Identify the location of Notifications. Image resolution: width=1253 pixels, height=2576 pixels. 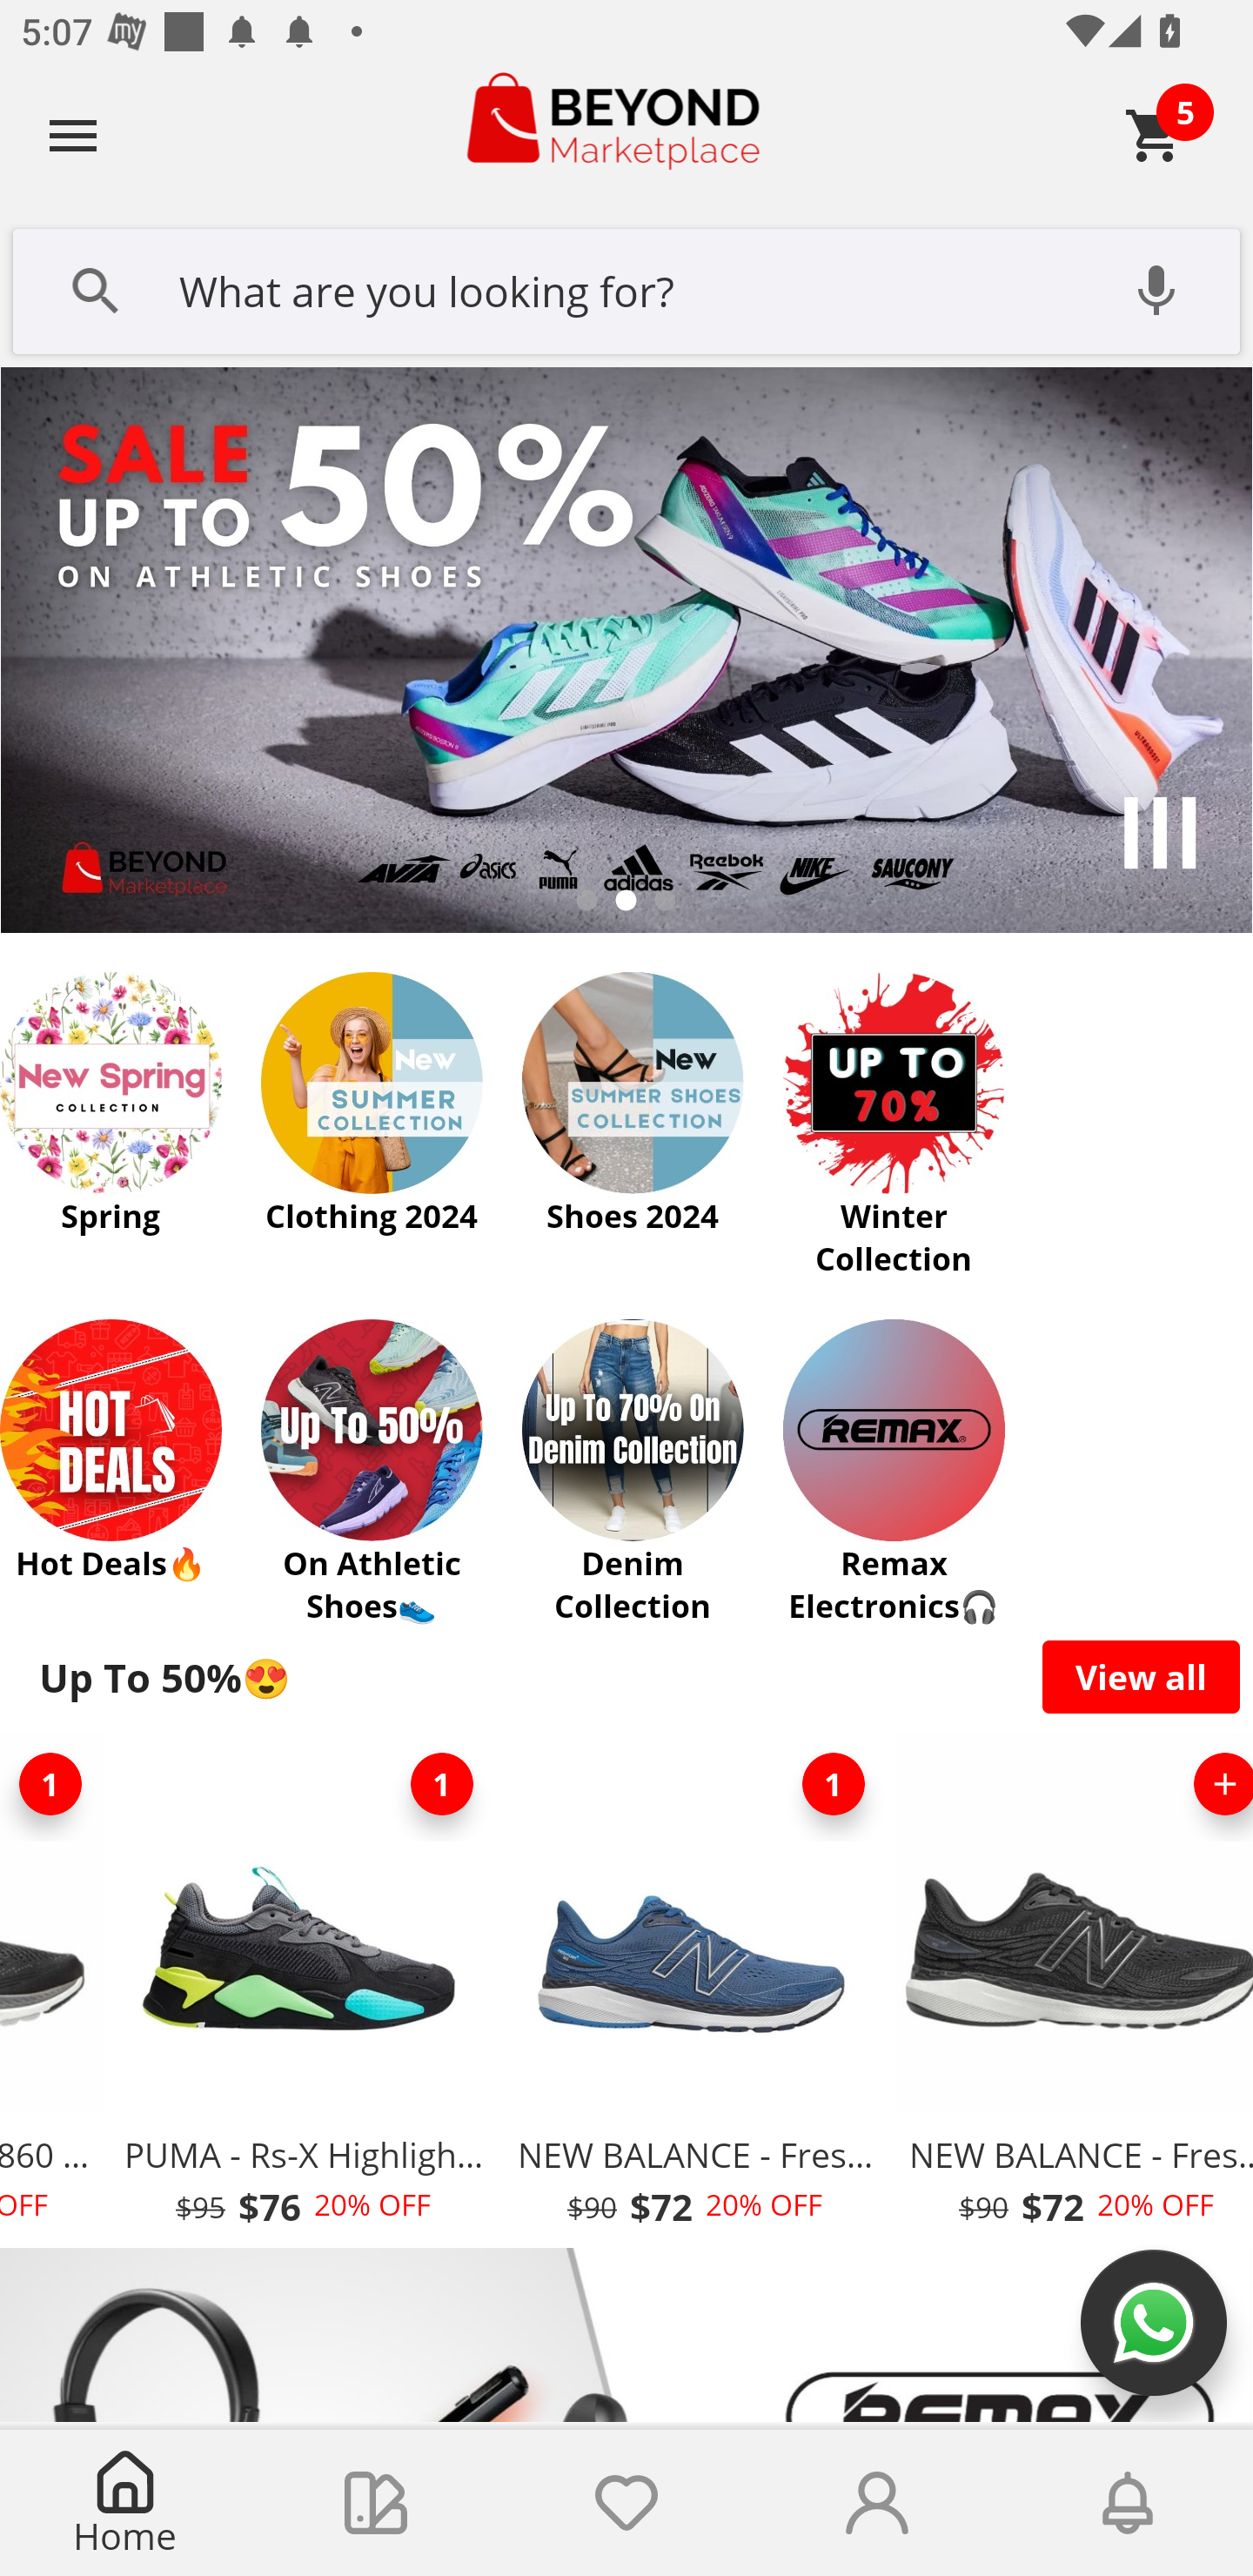
(1128, 2503).